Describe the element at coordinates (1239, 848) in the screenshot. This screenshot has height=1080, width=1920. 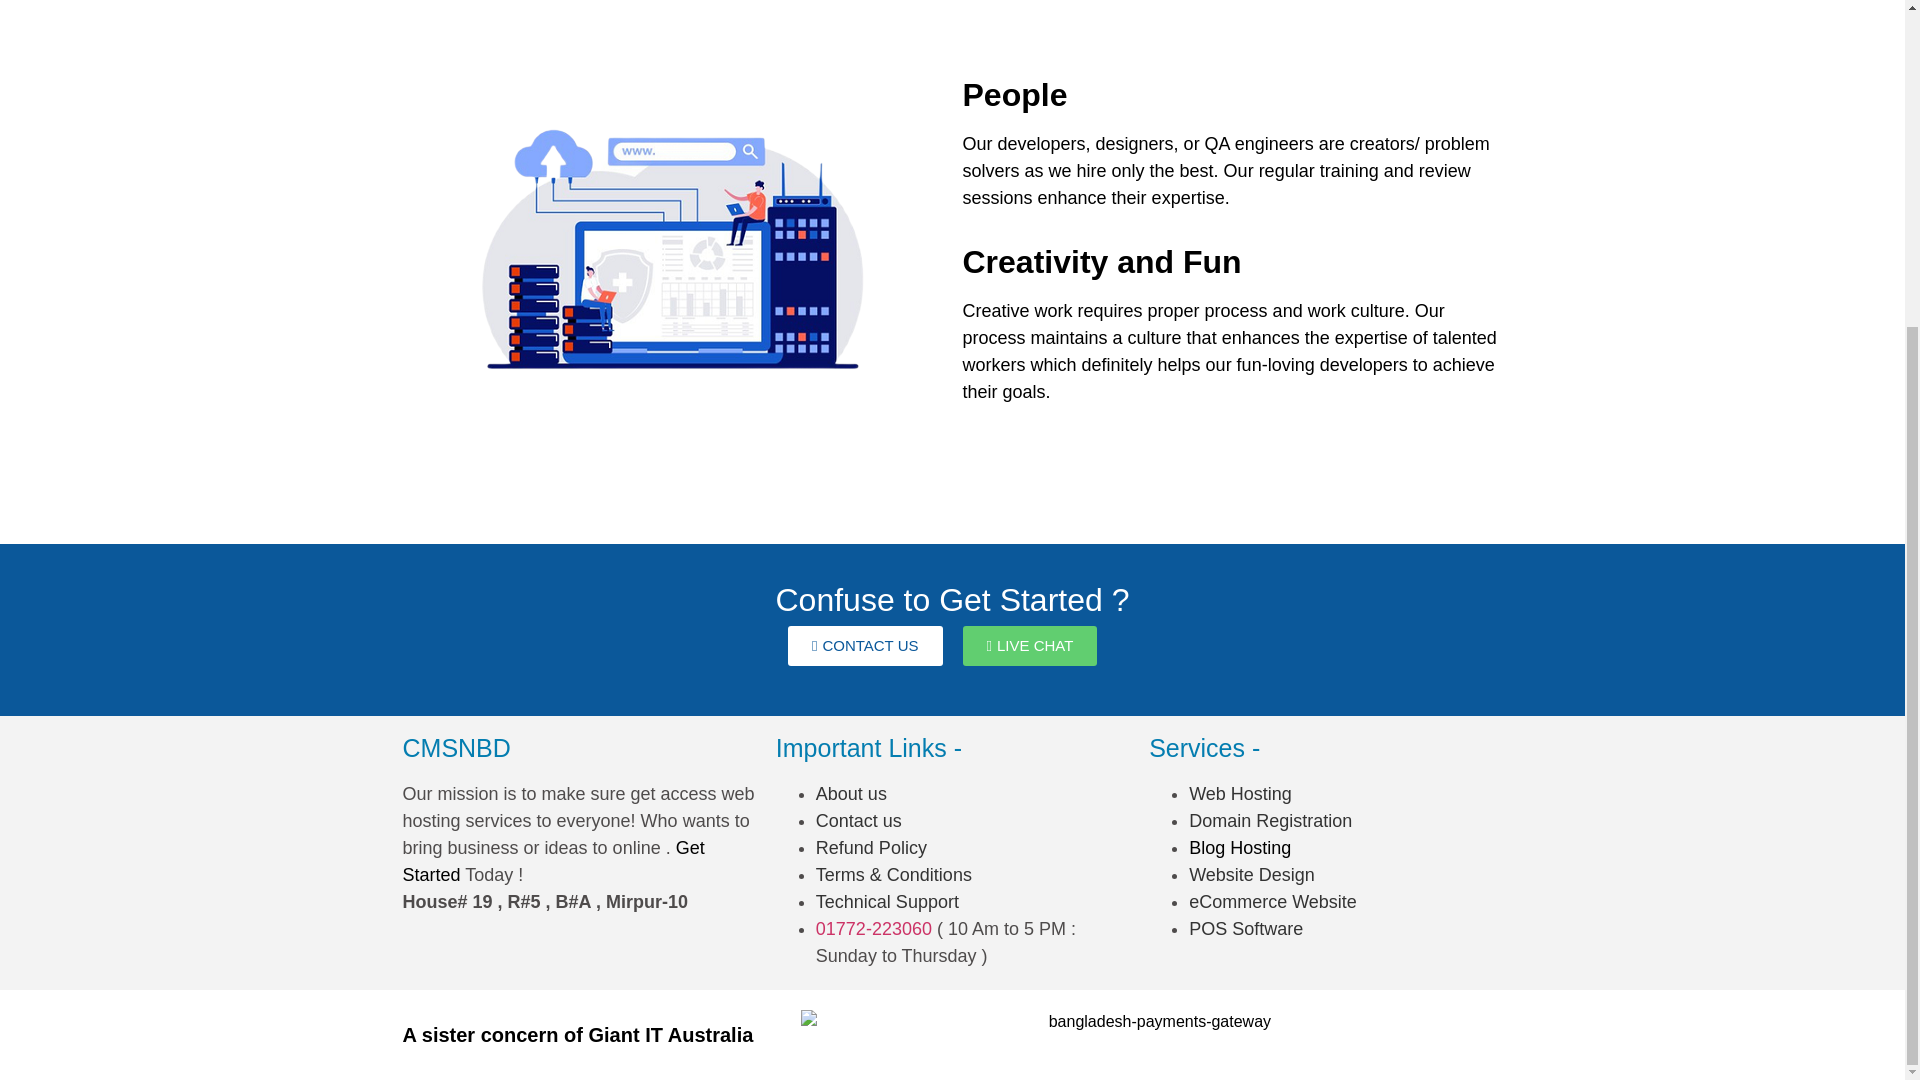
I see `Blog Hosting` at that location.